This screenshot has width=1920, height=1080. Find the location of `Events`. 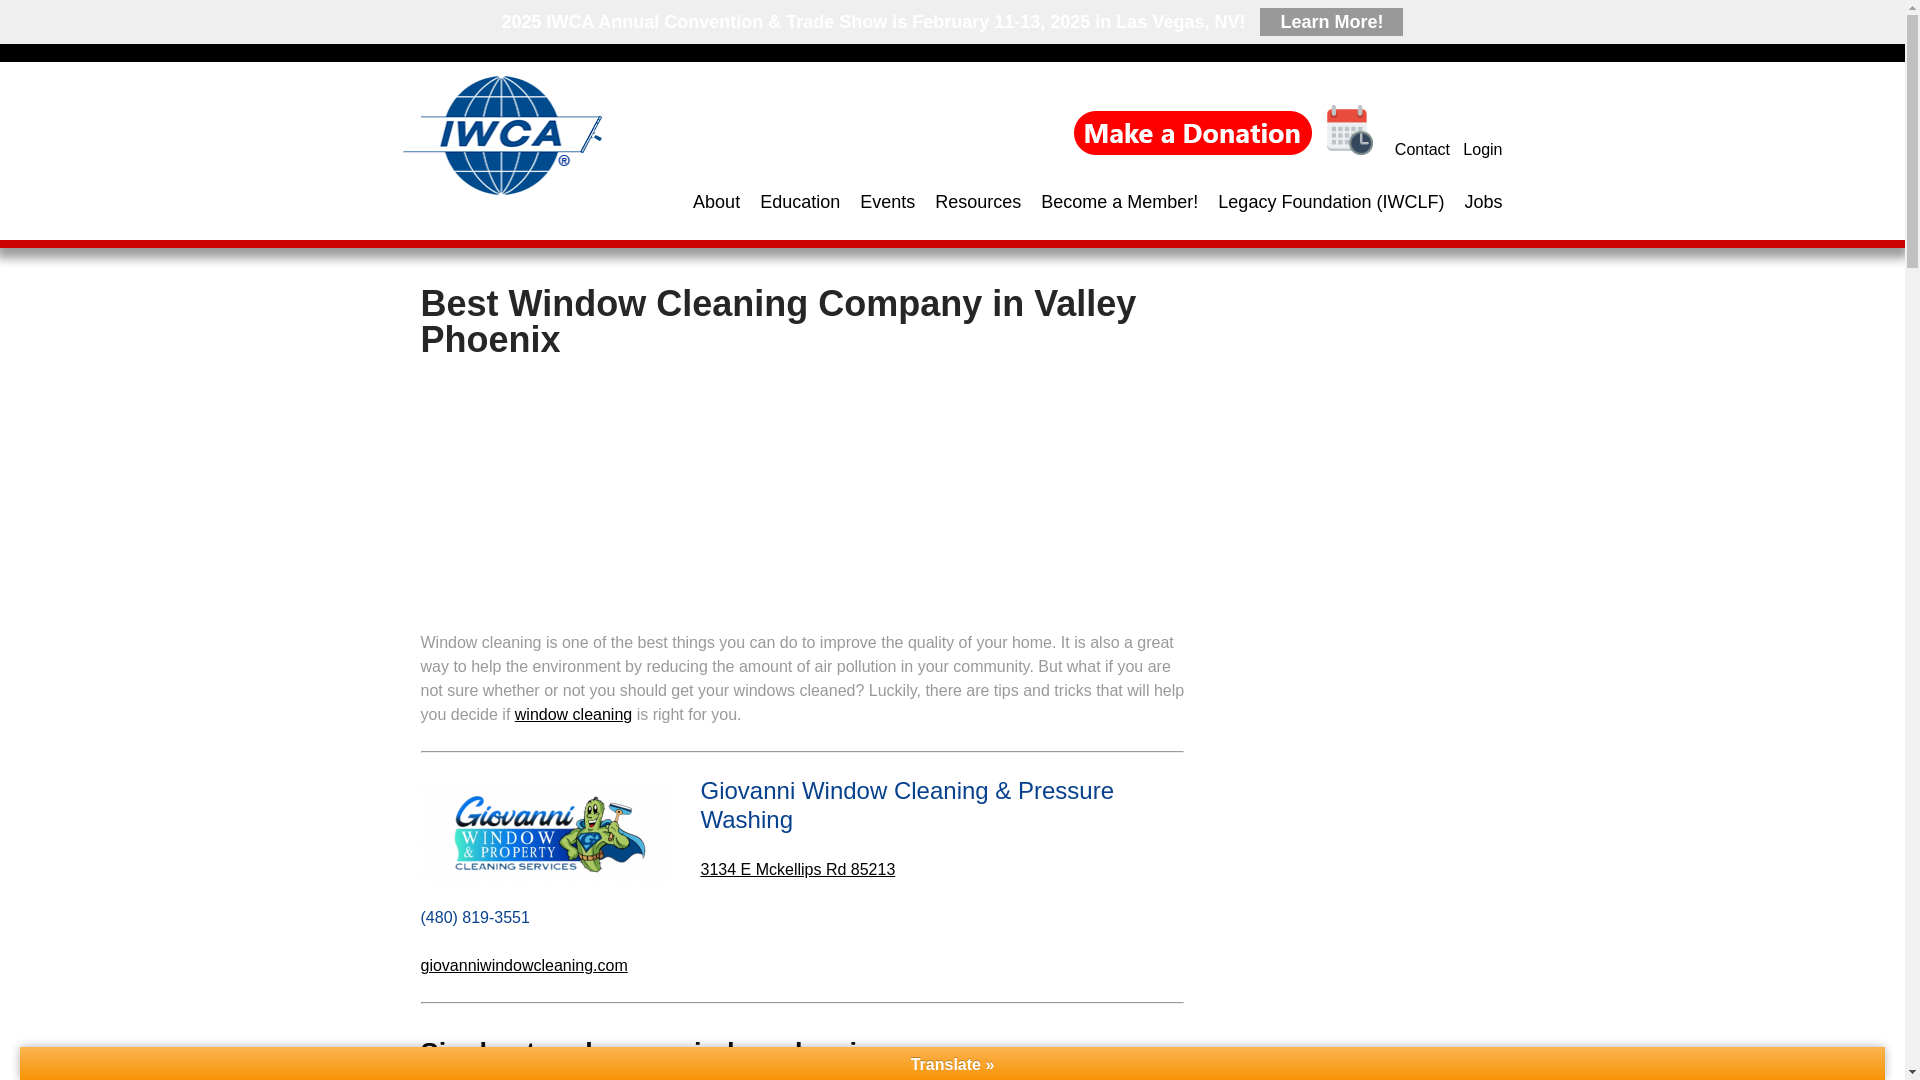

Events is located at coordinates (878, 202).